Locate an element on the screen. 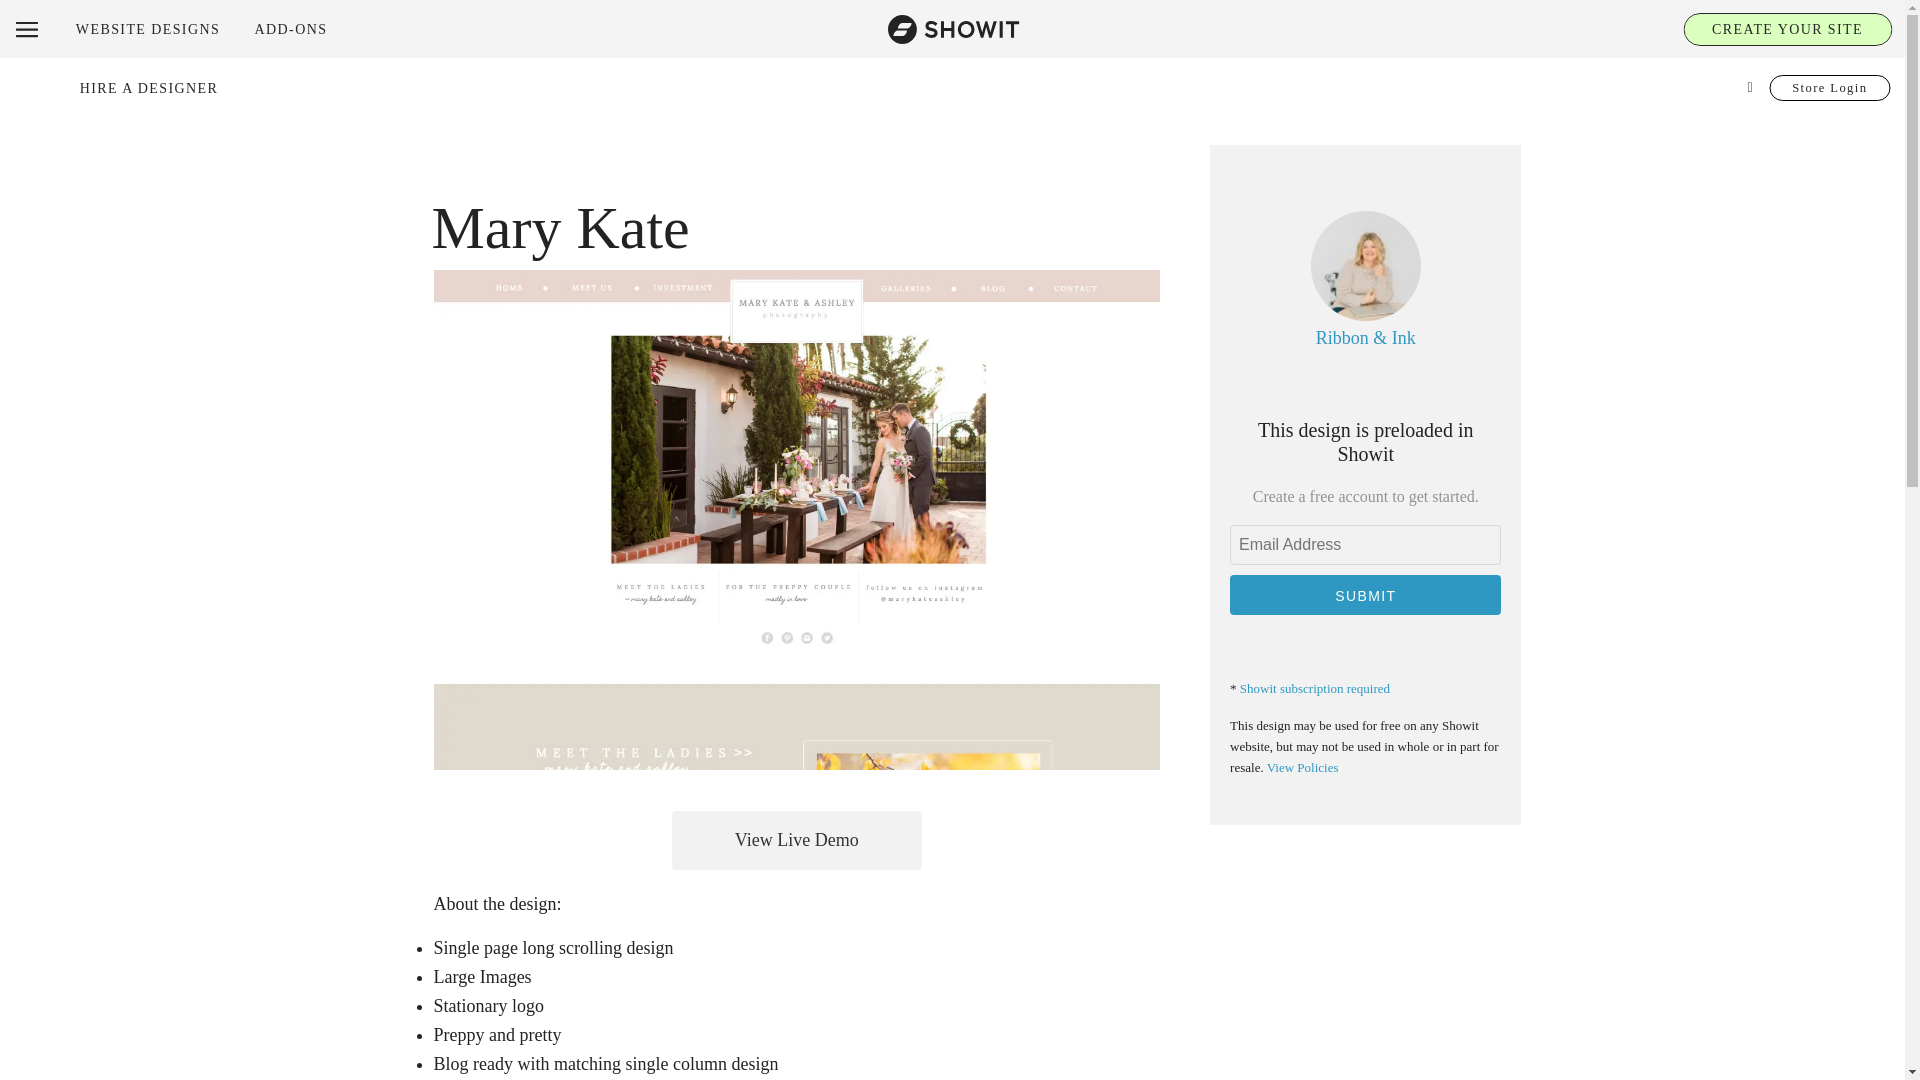 This screenshot has width=1920, height=1080. HIRE A DESIGNER is located at coordinates (149, 88).